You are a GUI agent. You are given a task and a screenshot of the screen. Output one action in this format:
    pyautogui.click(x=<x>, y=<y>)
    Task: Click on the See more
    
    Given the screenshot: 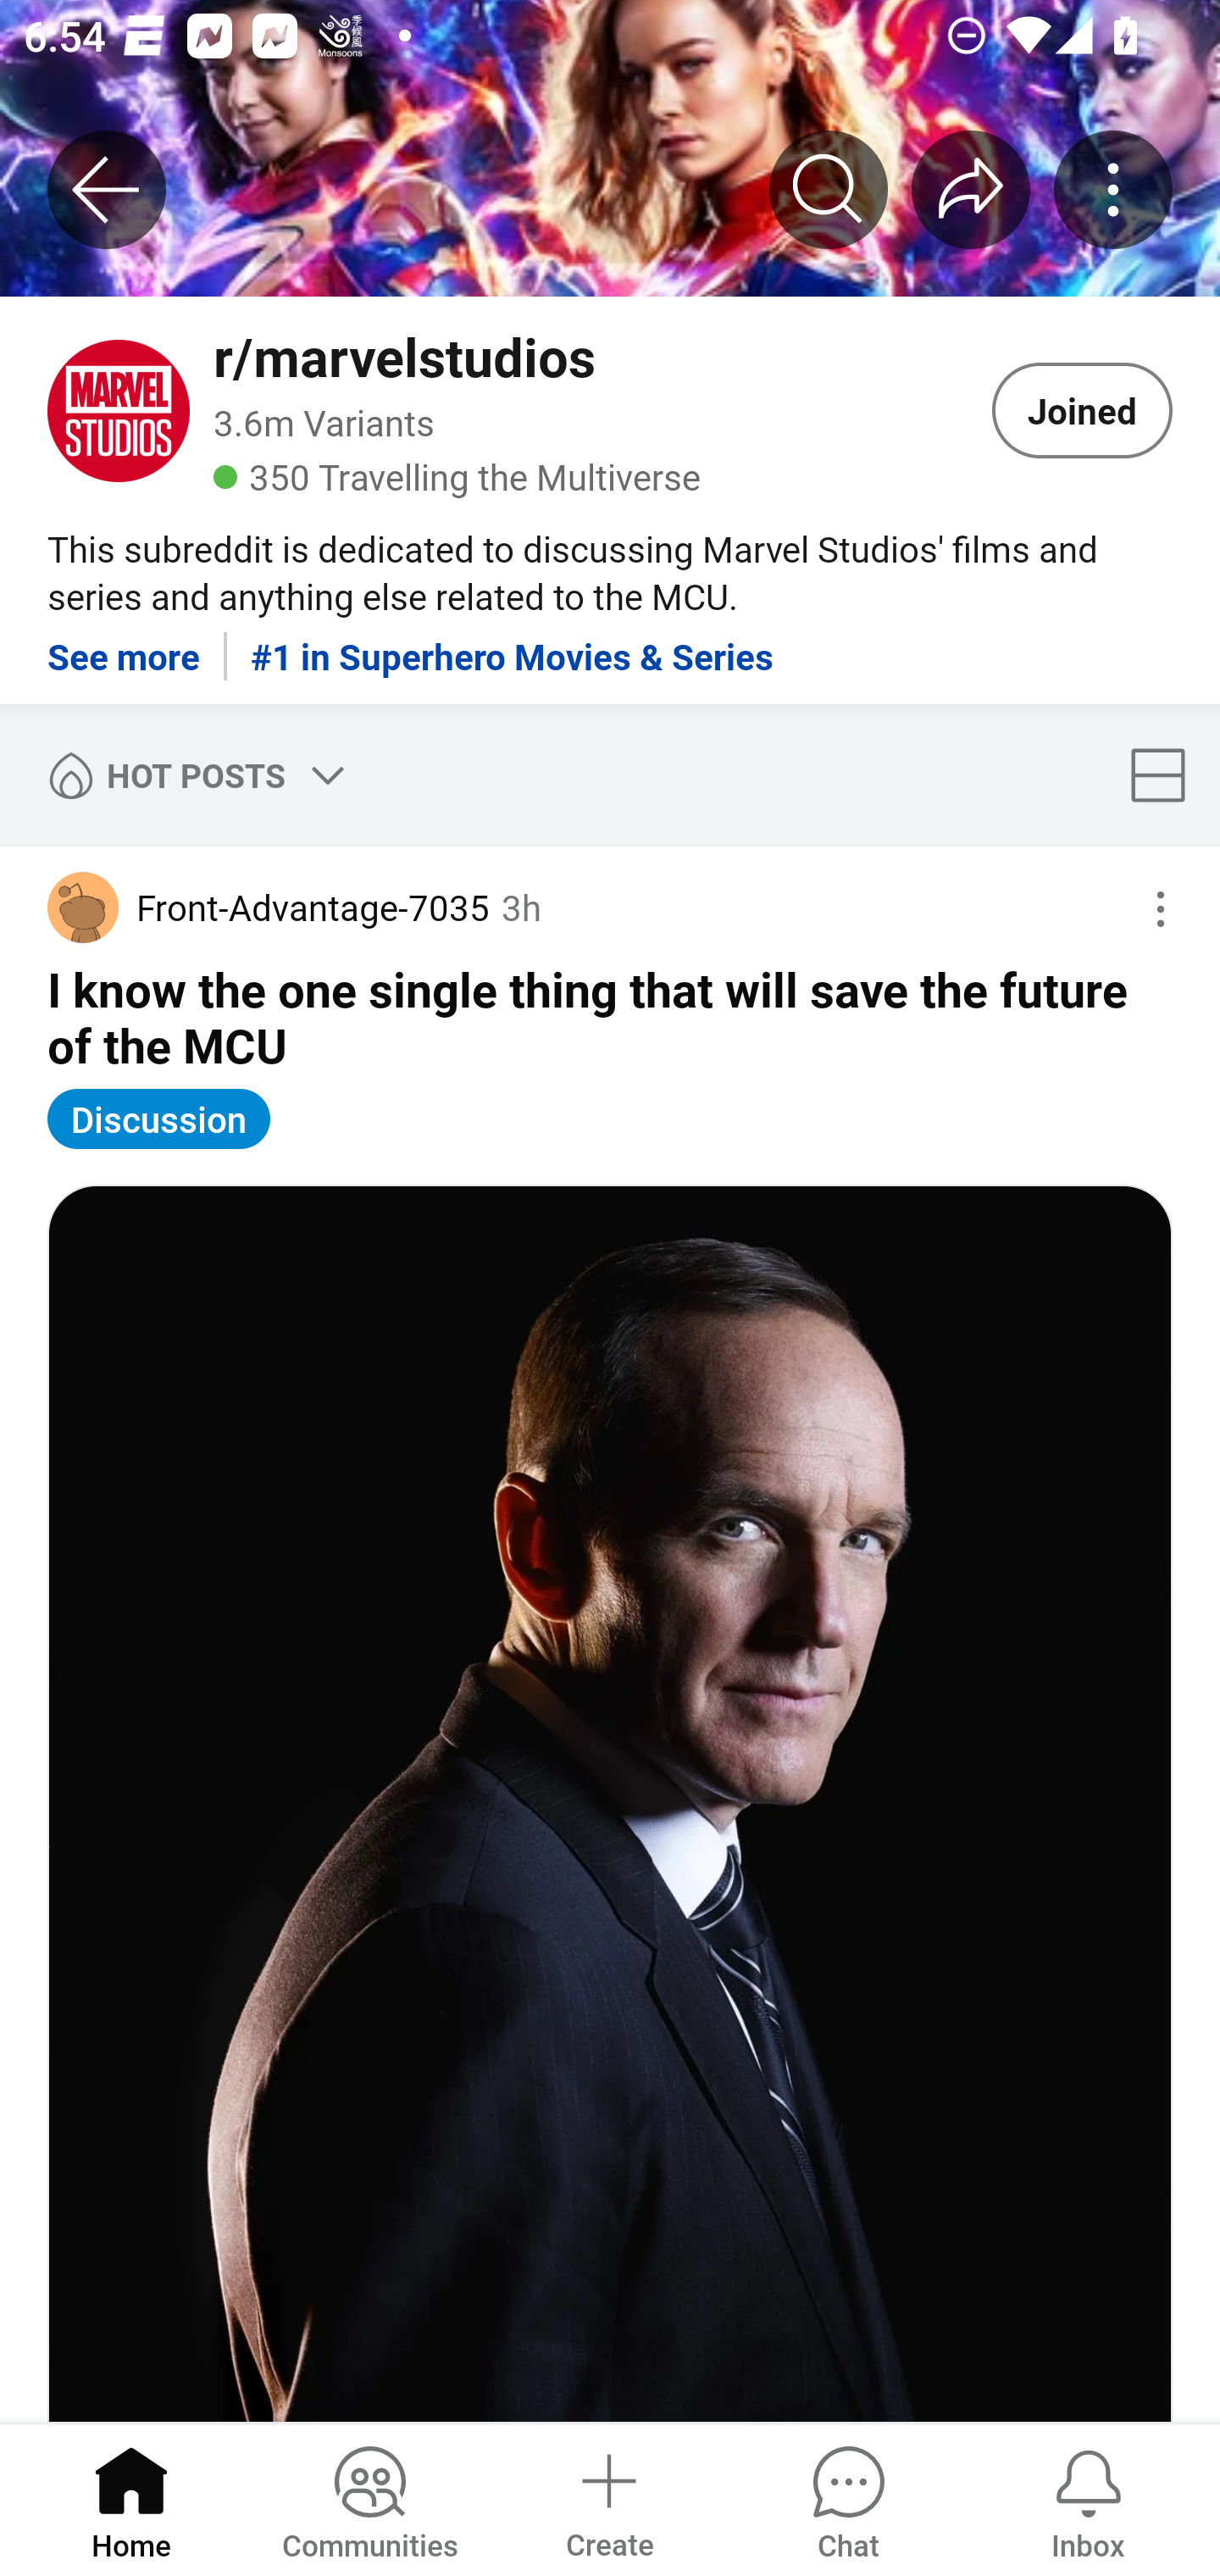 What is the action you would take?
    pyautogui.click(x=124, y=644)
    